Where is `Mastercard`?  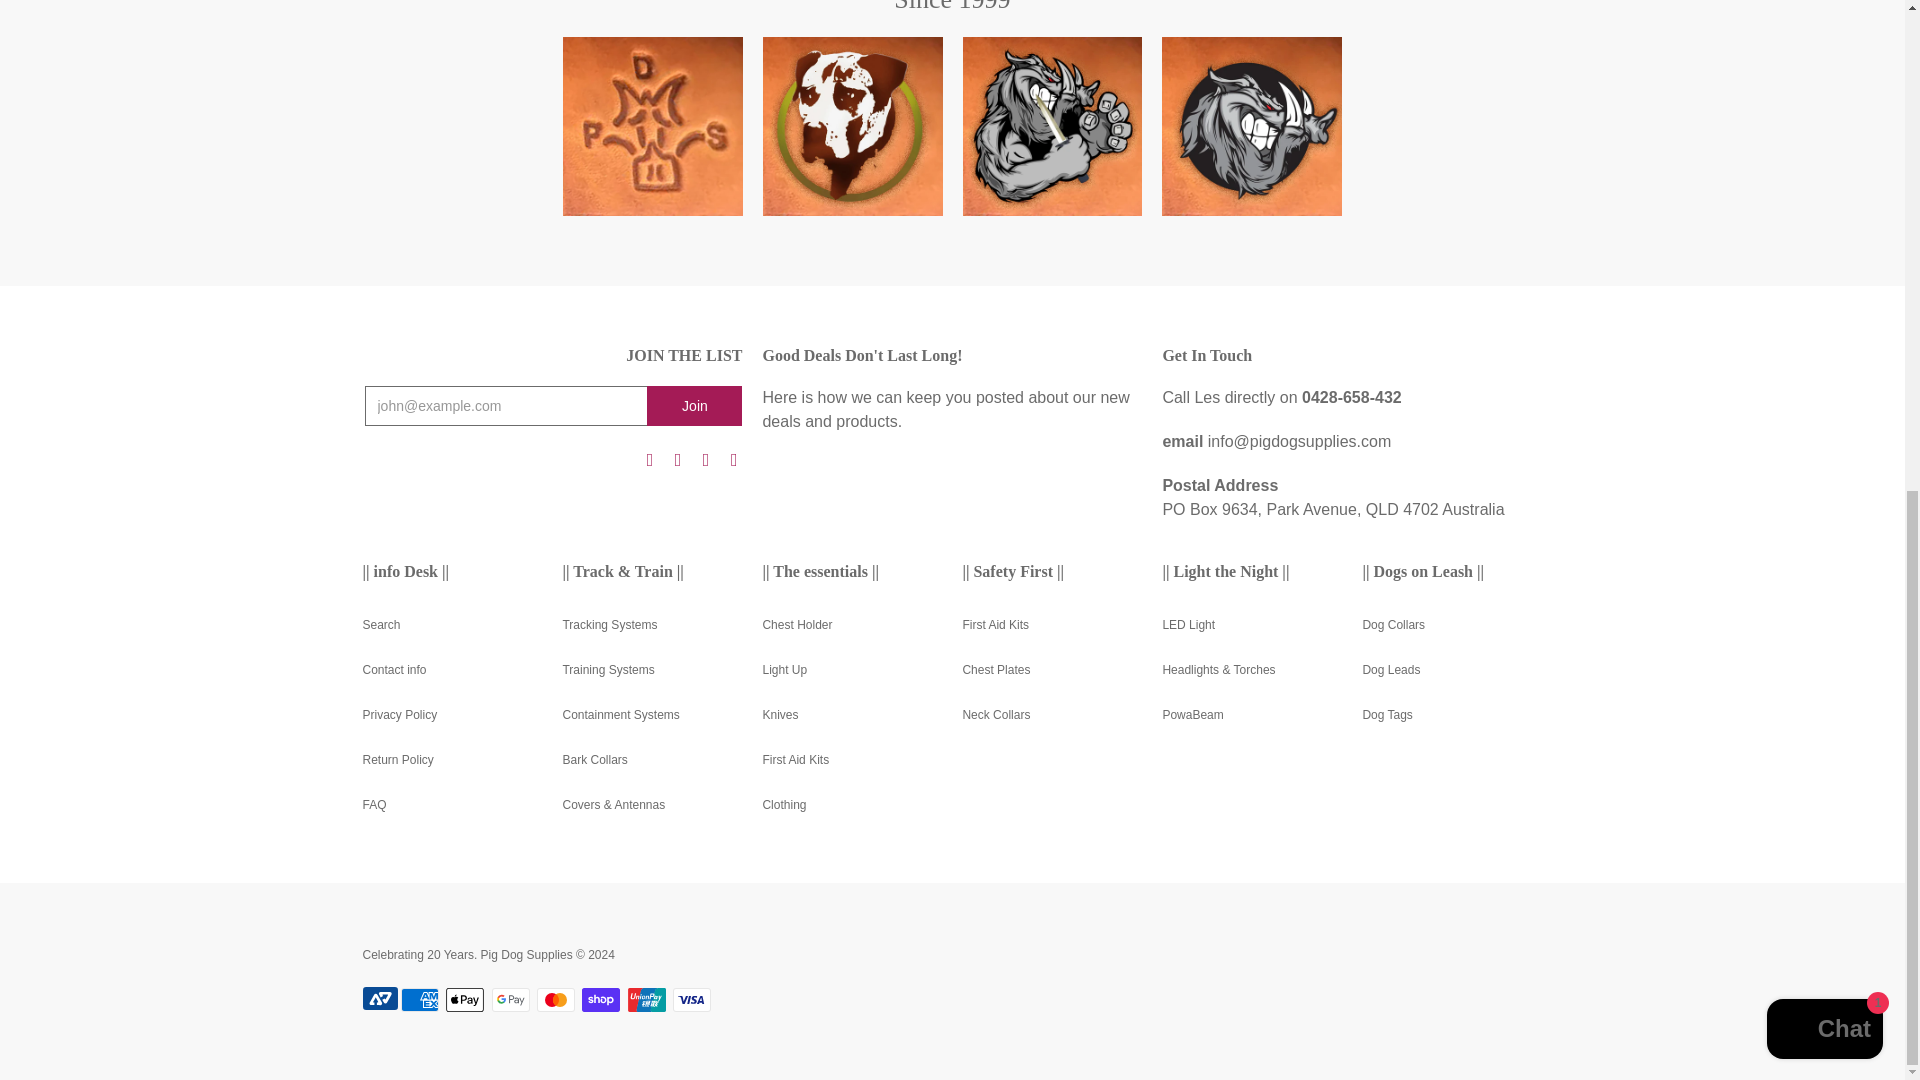 Mastercard is located at coordinates (556, 1000).